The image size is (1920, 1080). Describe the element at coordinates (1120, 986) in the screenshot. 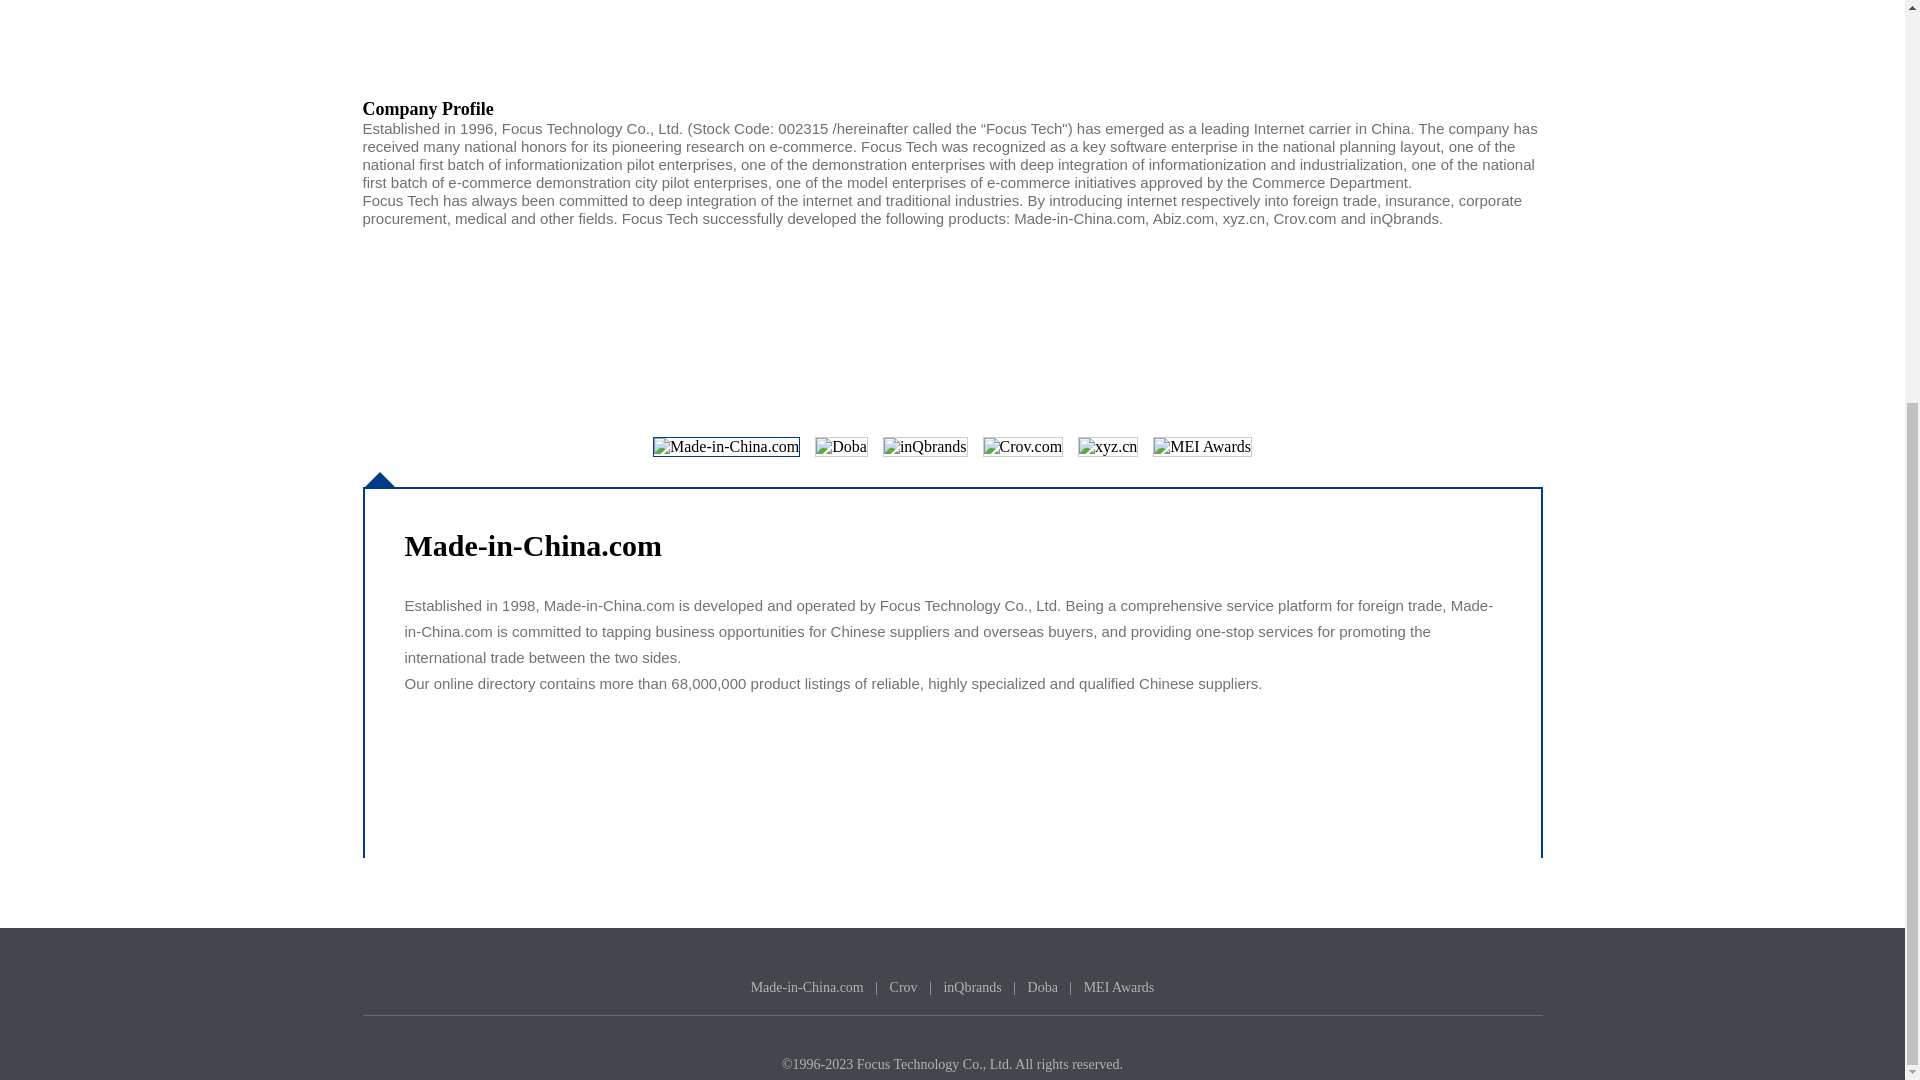

I see `MEI Awards` at that location.